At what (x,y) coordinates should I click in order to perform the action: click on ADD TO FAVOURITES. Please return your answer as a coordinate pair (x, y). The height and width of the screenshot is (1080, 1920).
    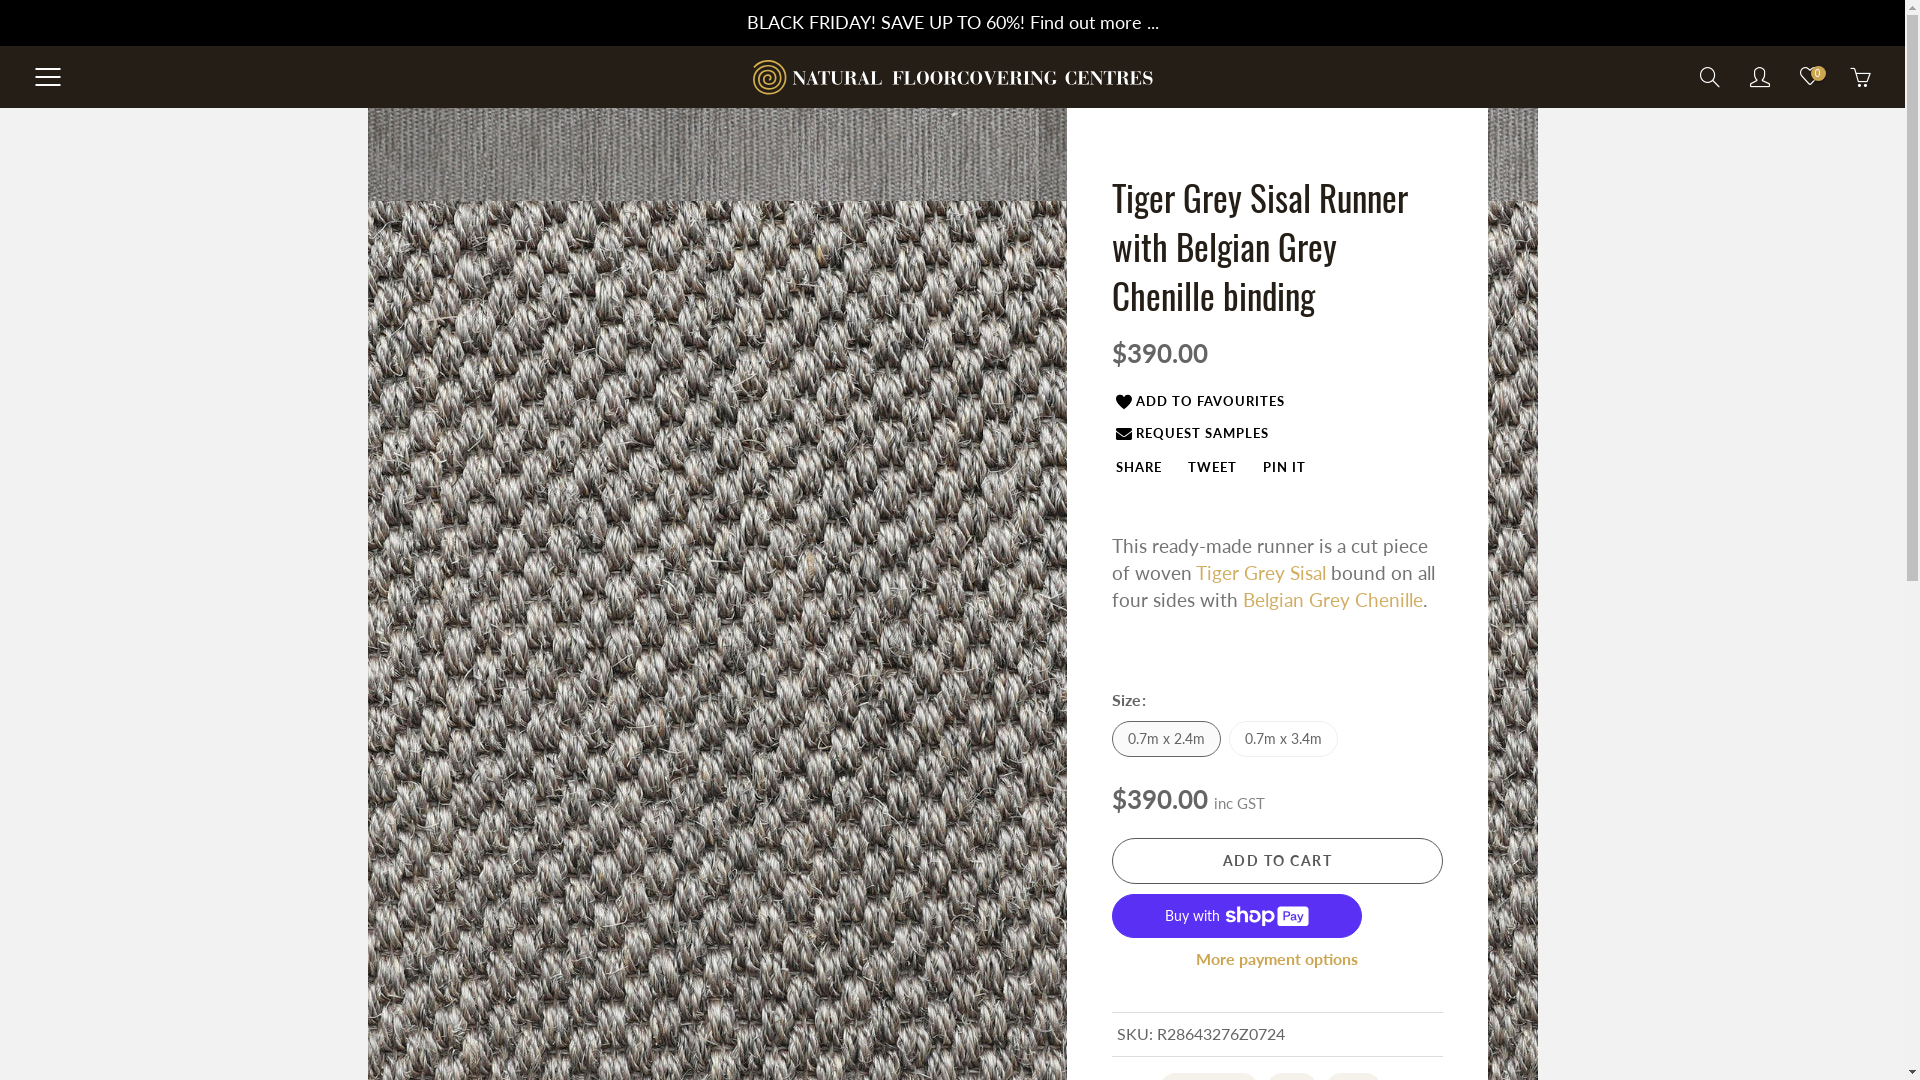
    Looking at the image, I should click on (1201, 402).